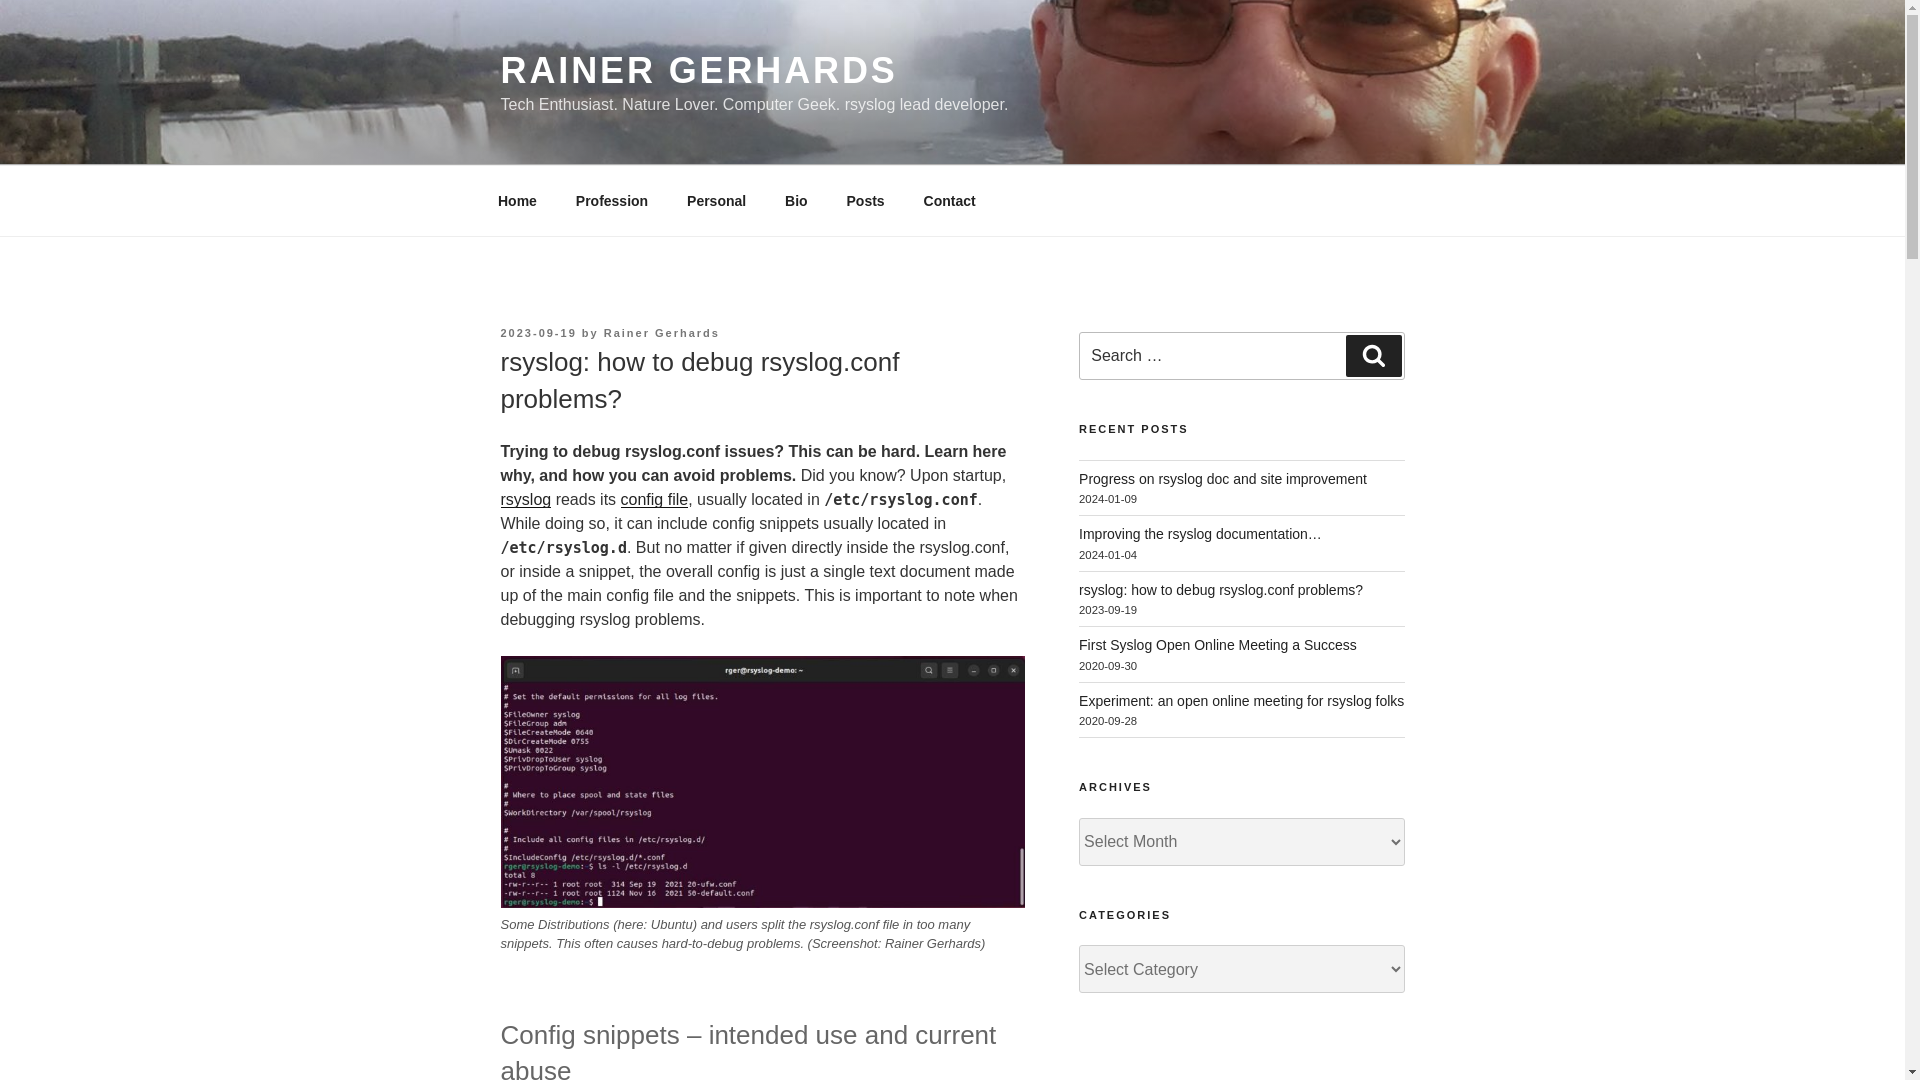 Image resolution: width=1920 pixels, height=1080 pixels. I want to click on Rainer Gerhards, so click(662, 333).